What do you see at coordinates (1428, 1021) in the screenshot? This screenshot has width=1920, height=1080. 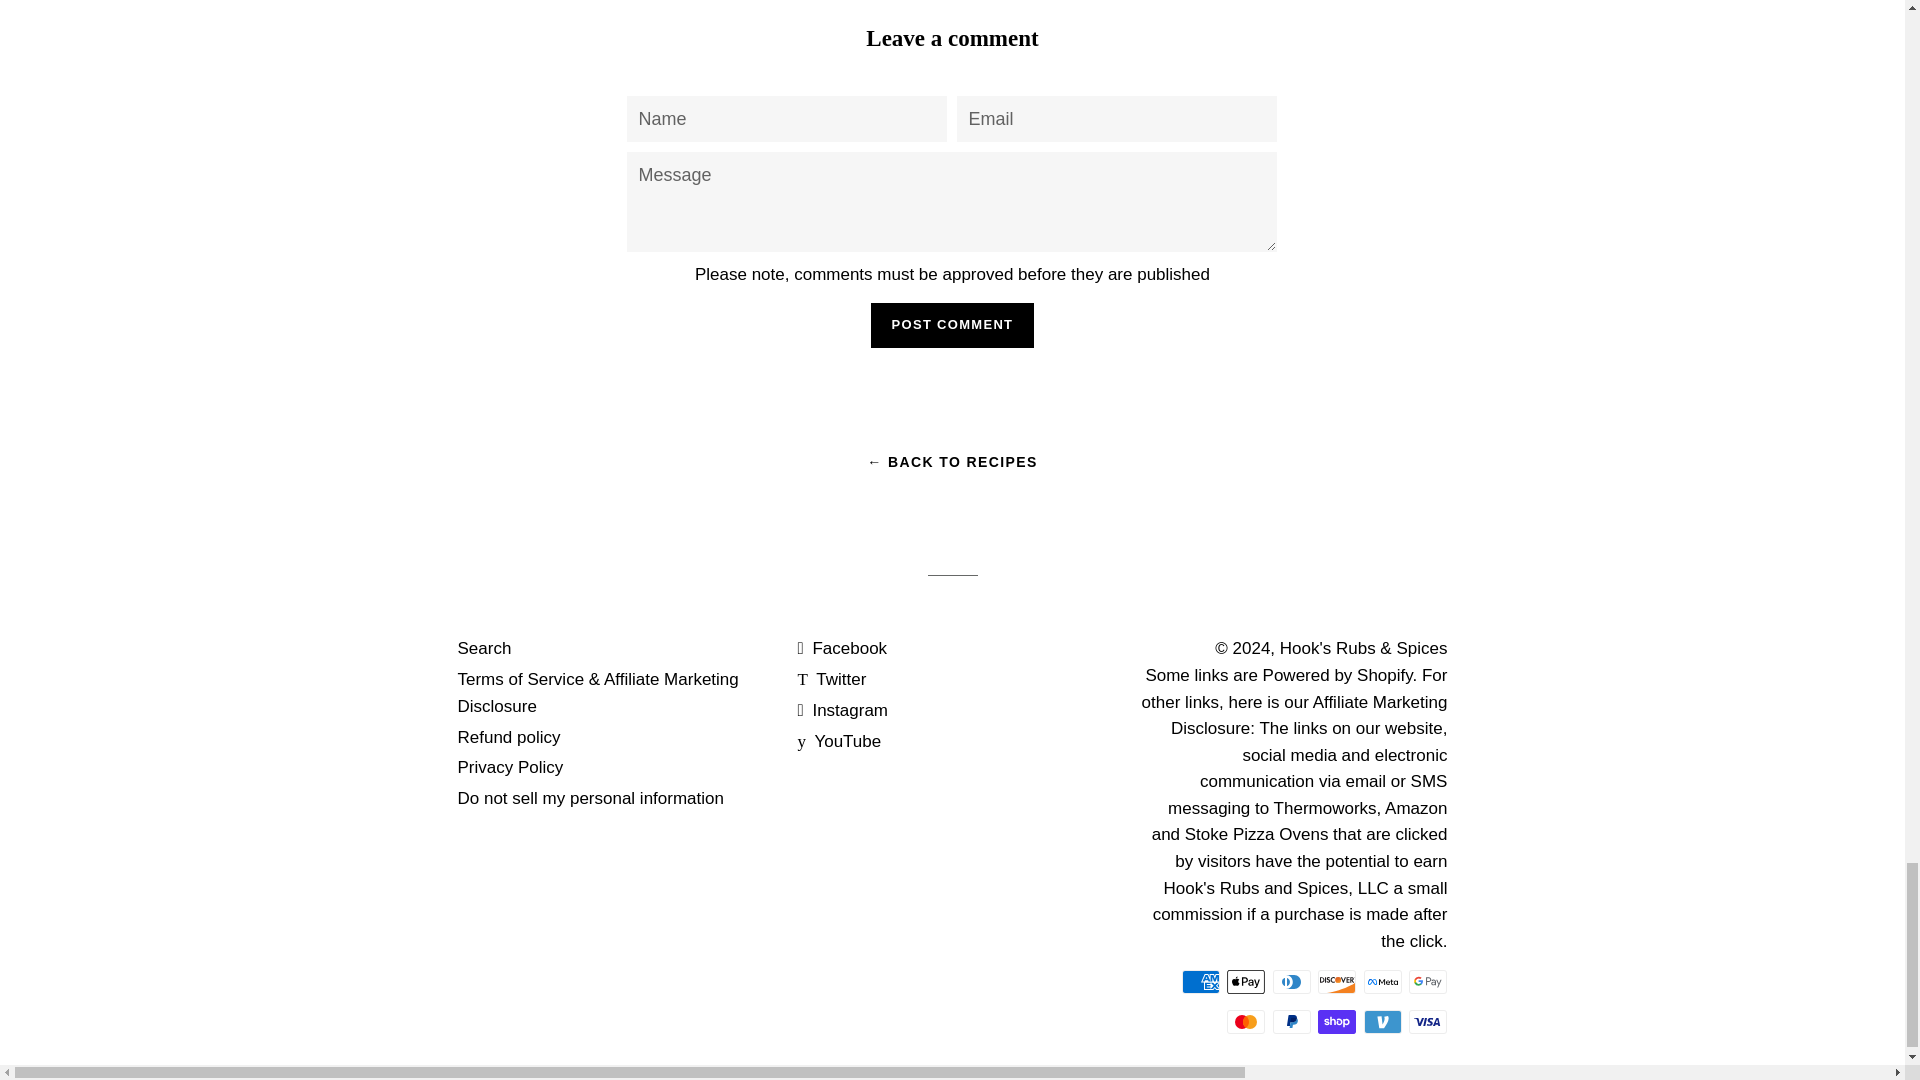 I see `Visa` at bounding box center [1428, 1021].